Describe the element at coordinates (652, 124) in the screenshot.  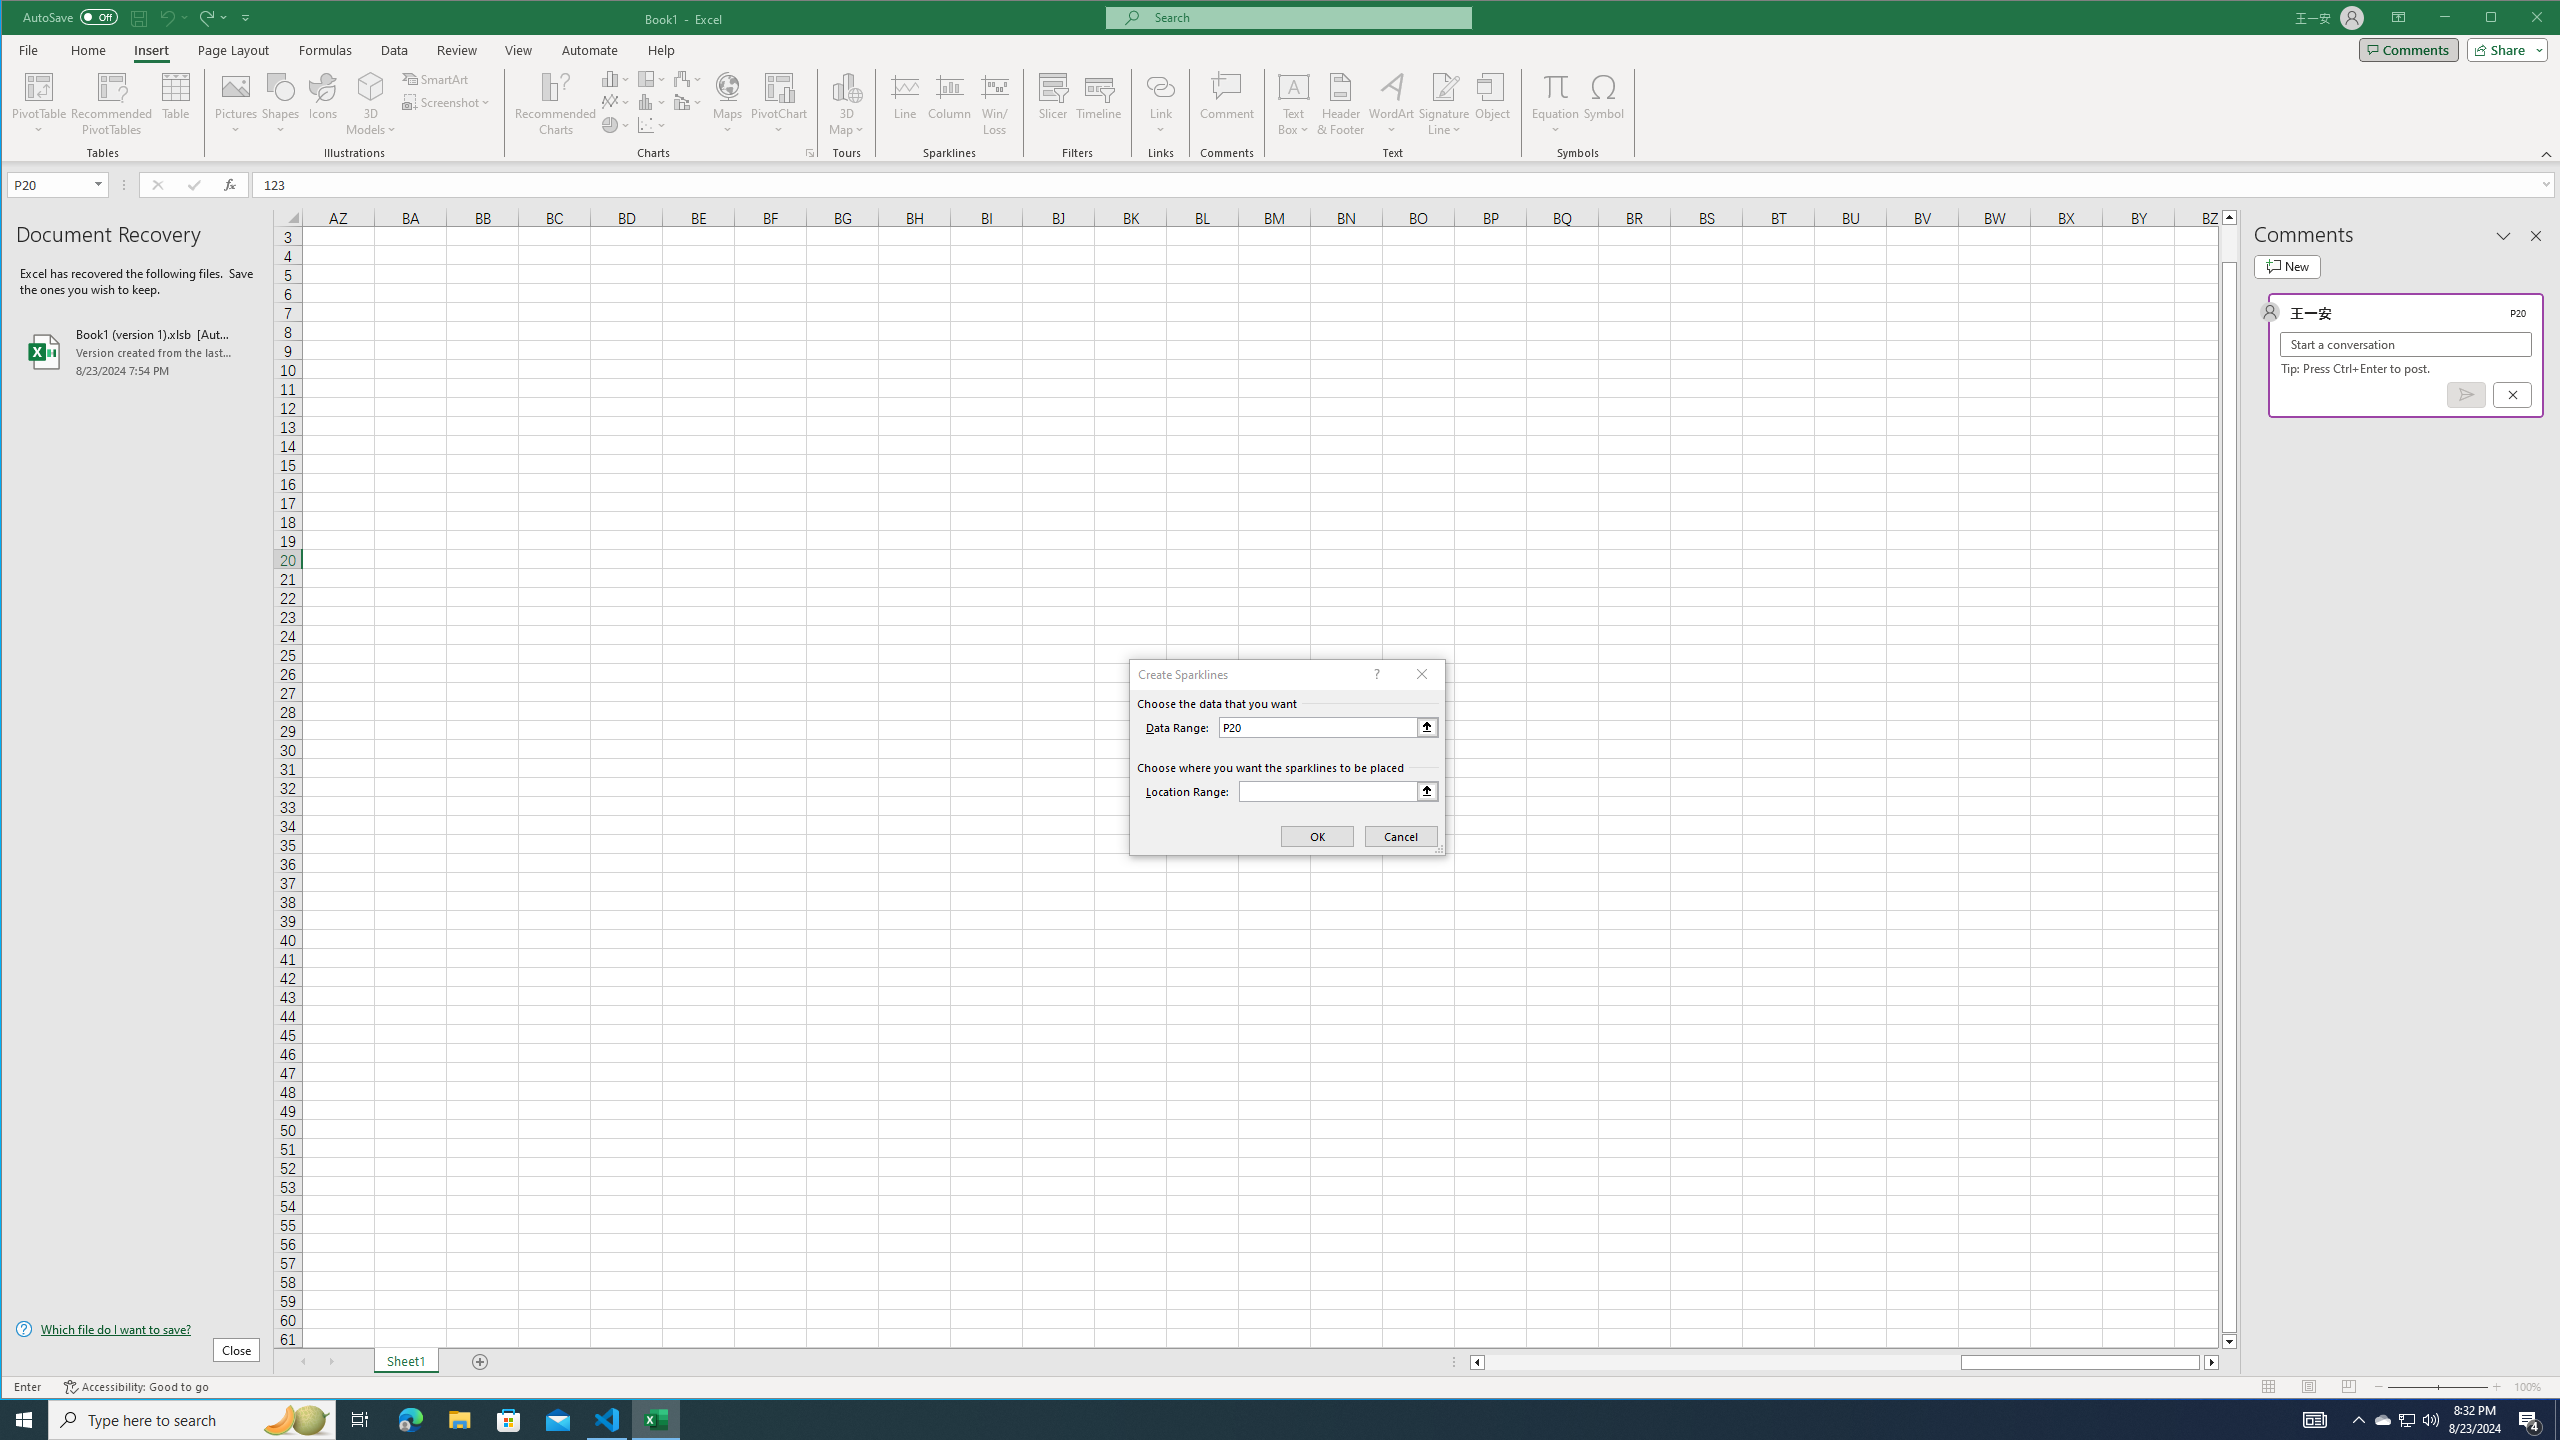
I see `Insert Scatter (X, Y) or Bubble Chart` at that location.